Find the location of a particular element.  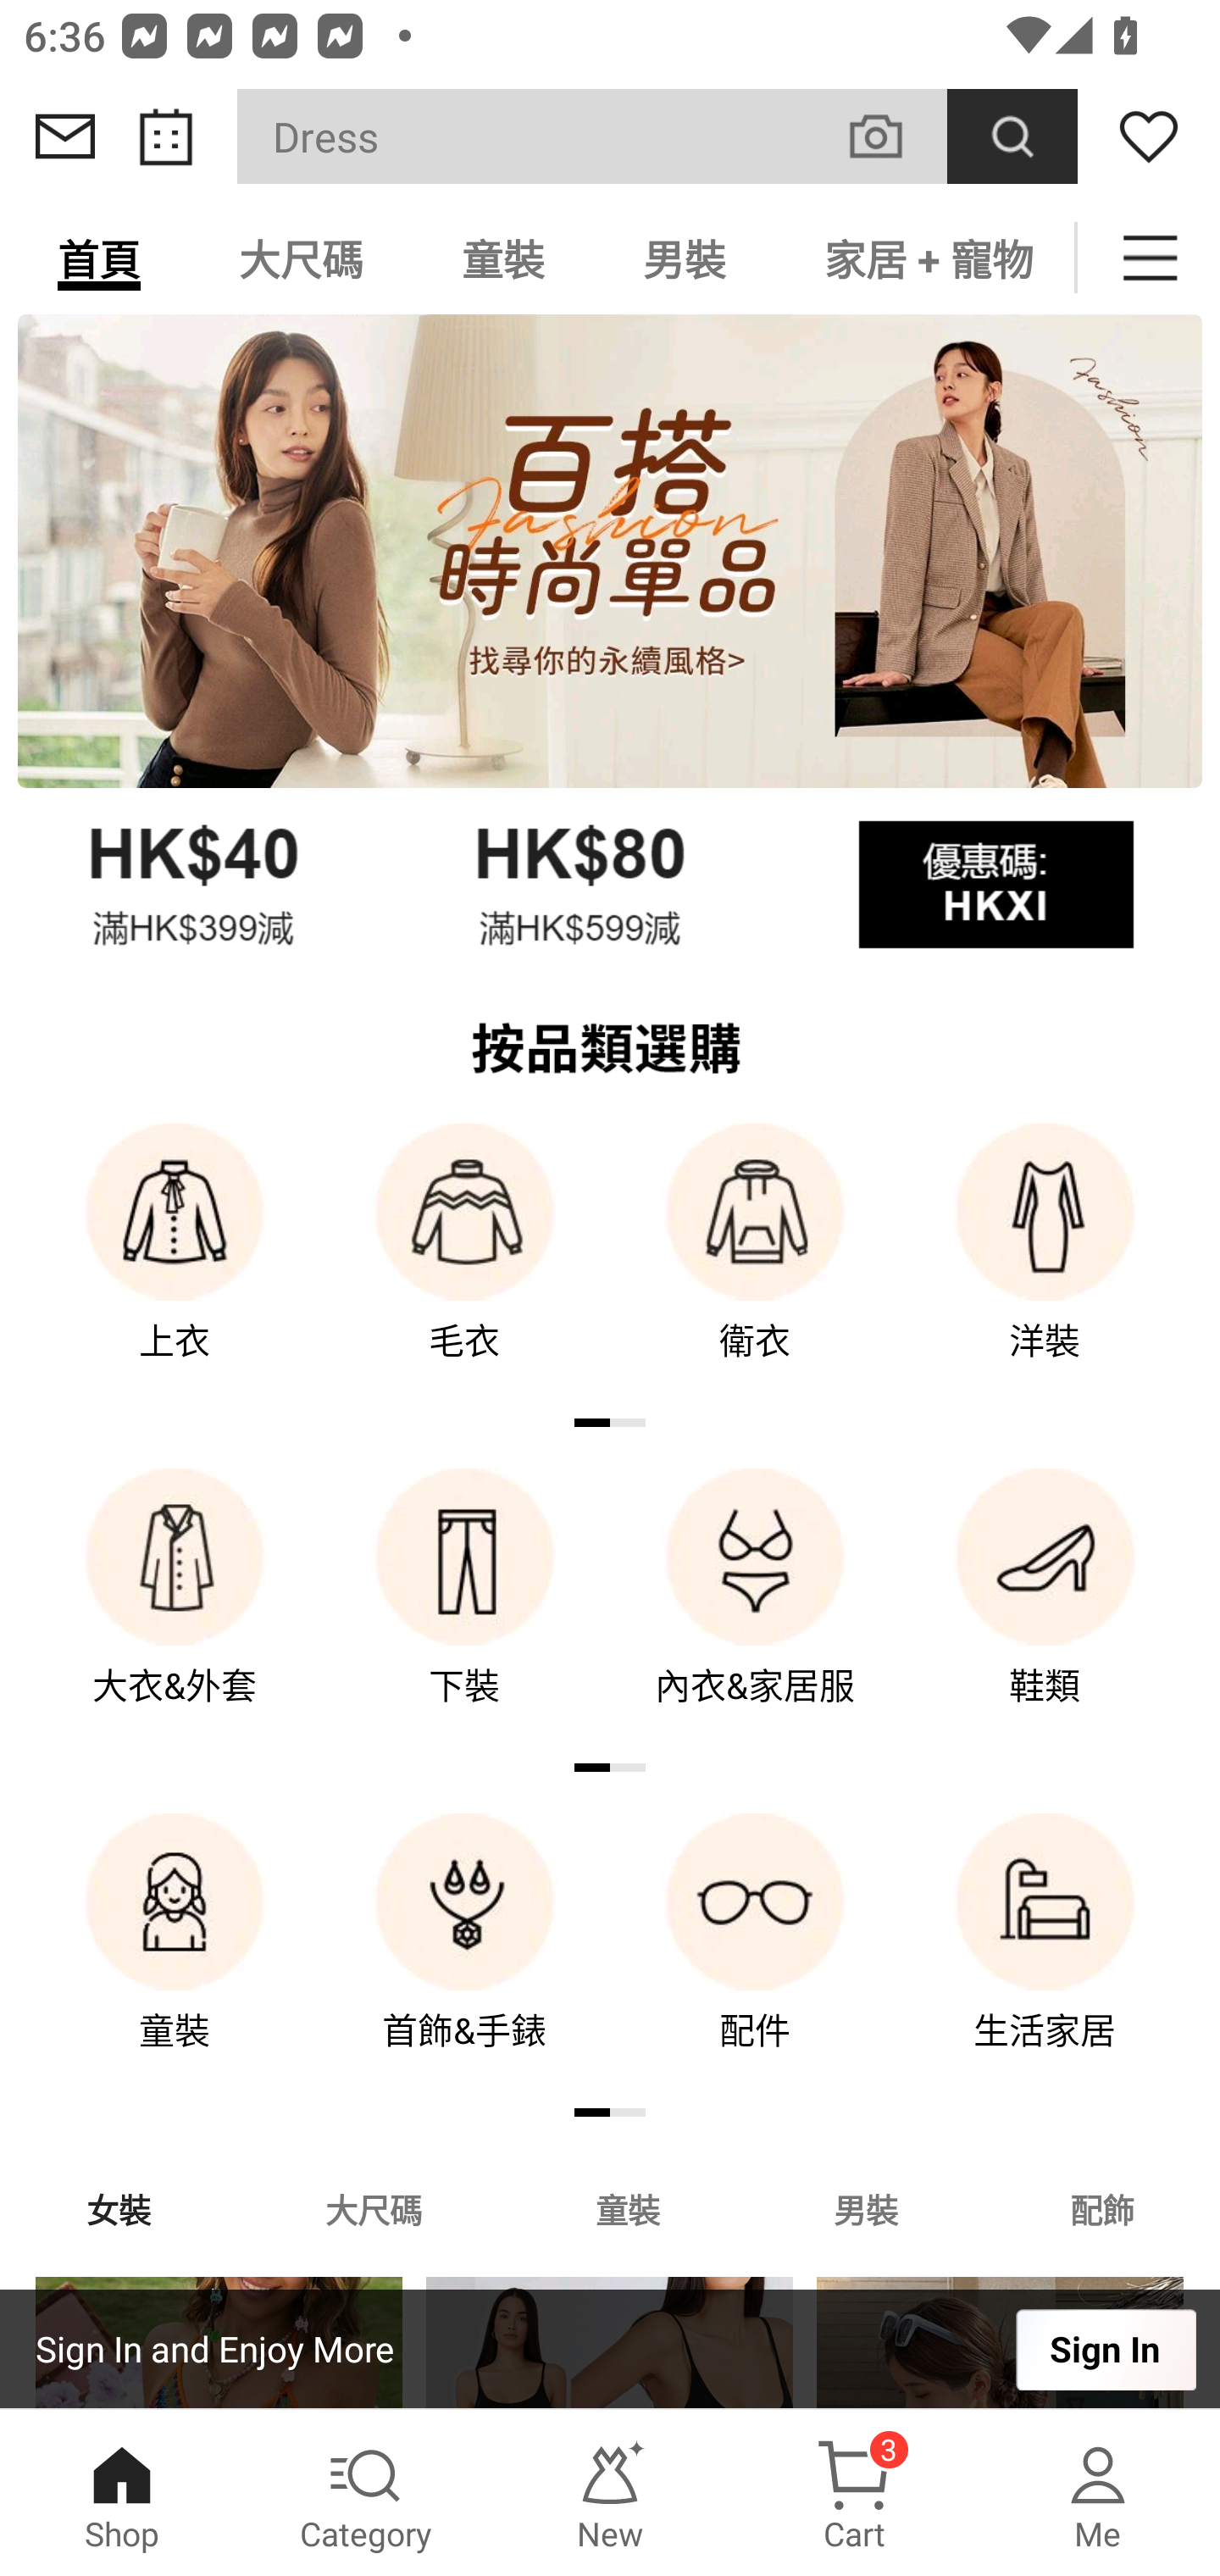

首飾&手錶 is located at coordinates (464, 1955).